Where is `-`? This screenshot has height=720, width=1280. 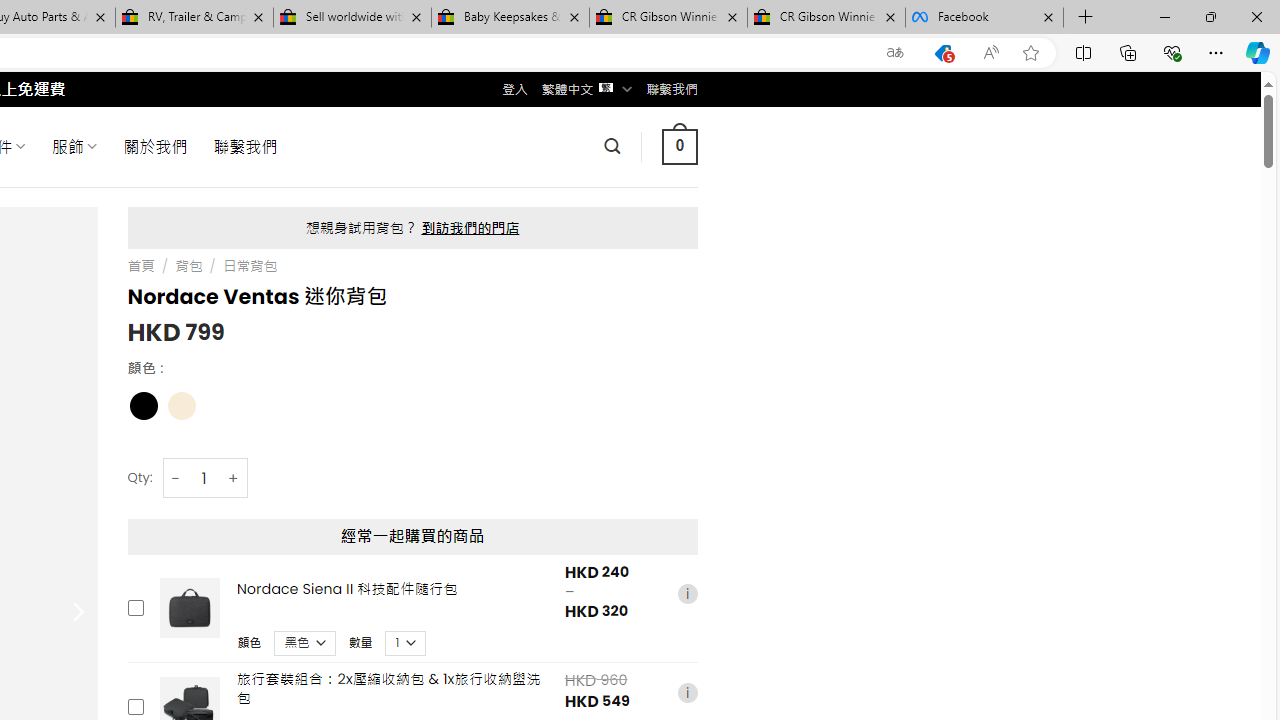
- is located at coordinates (176, 478).